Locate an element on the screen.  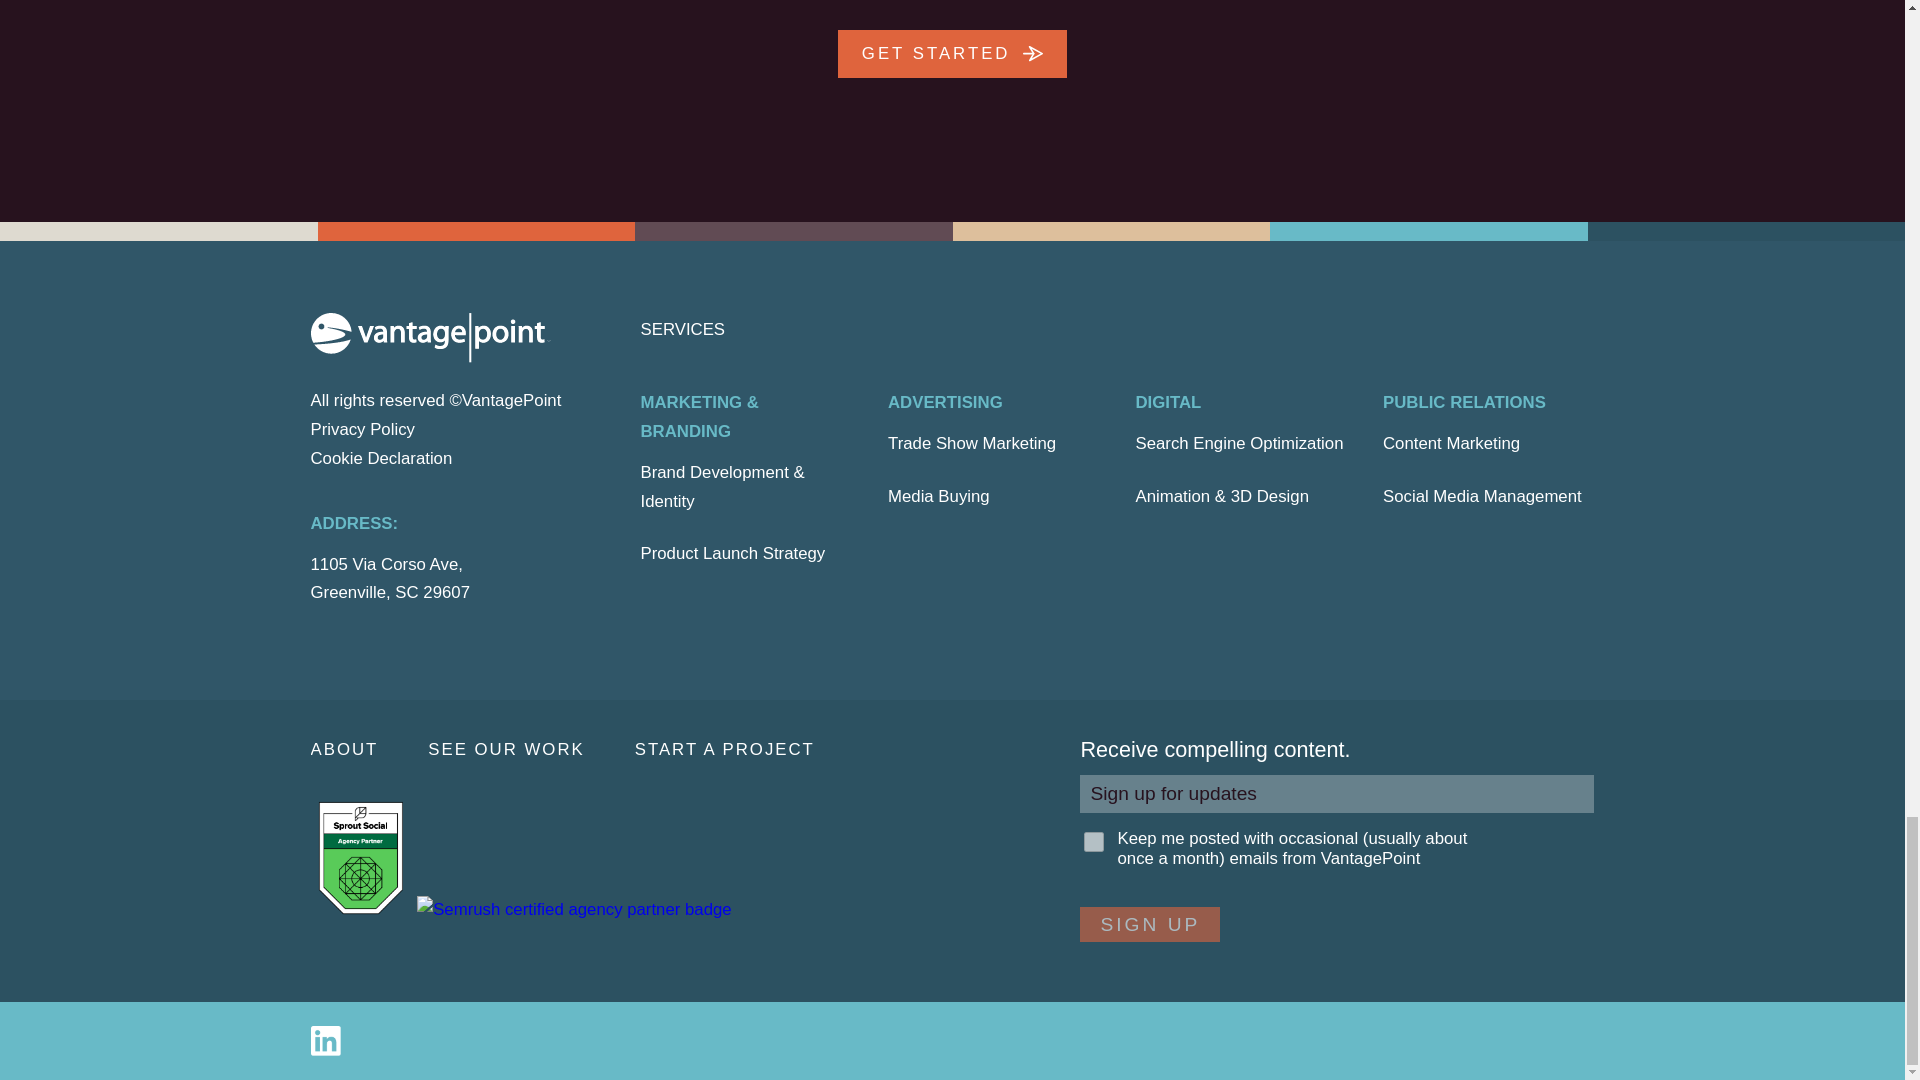
Product Launch Strategy is located at coordinates (732, 554).